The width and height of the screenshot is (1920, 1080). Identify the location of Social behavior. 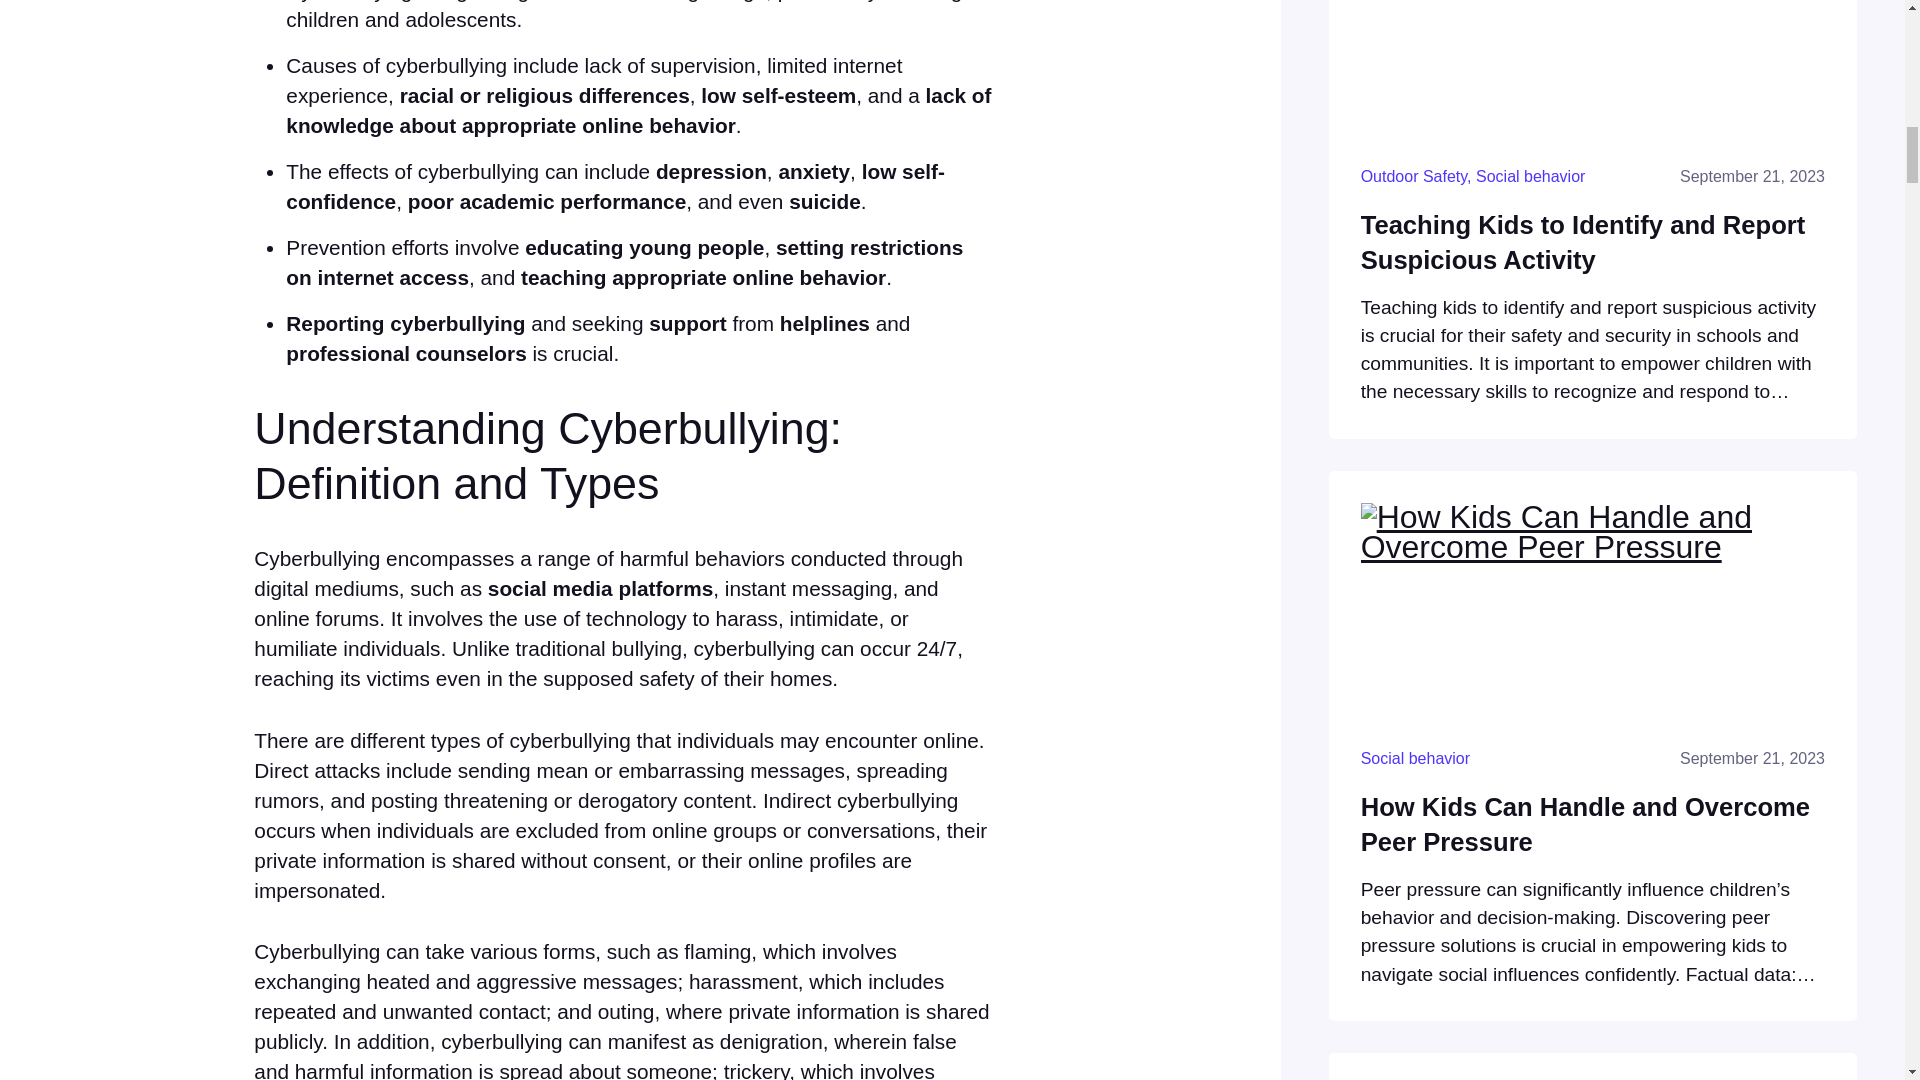
(1416, 758).